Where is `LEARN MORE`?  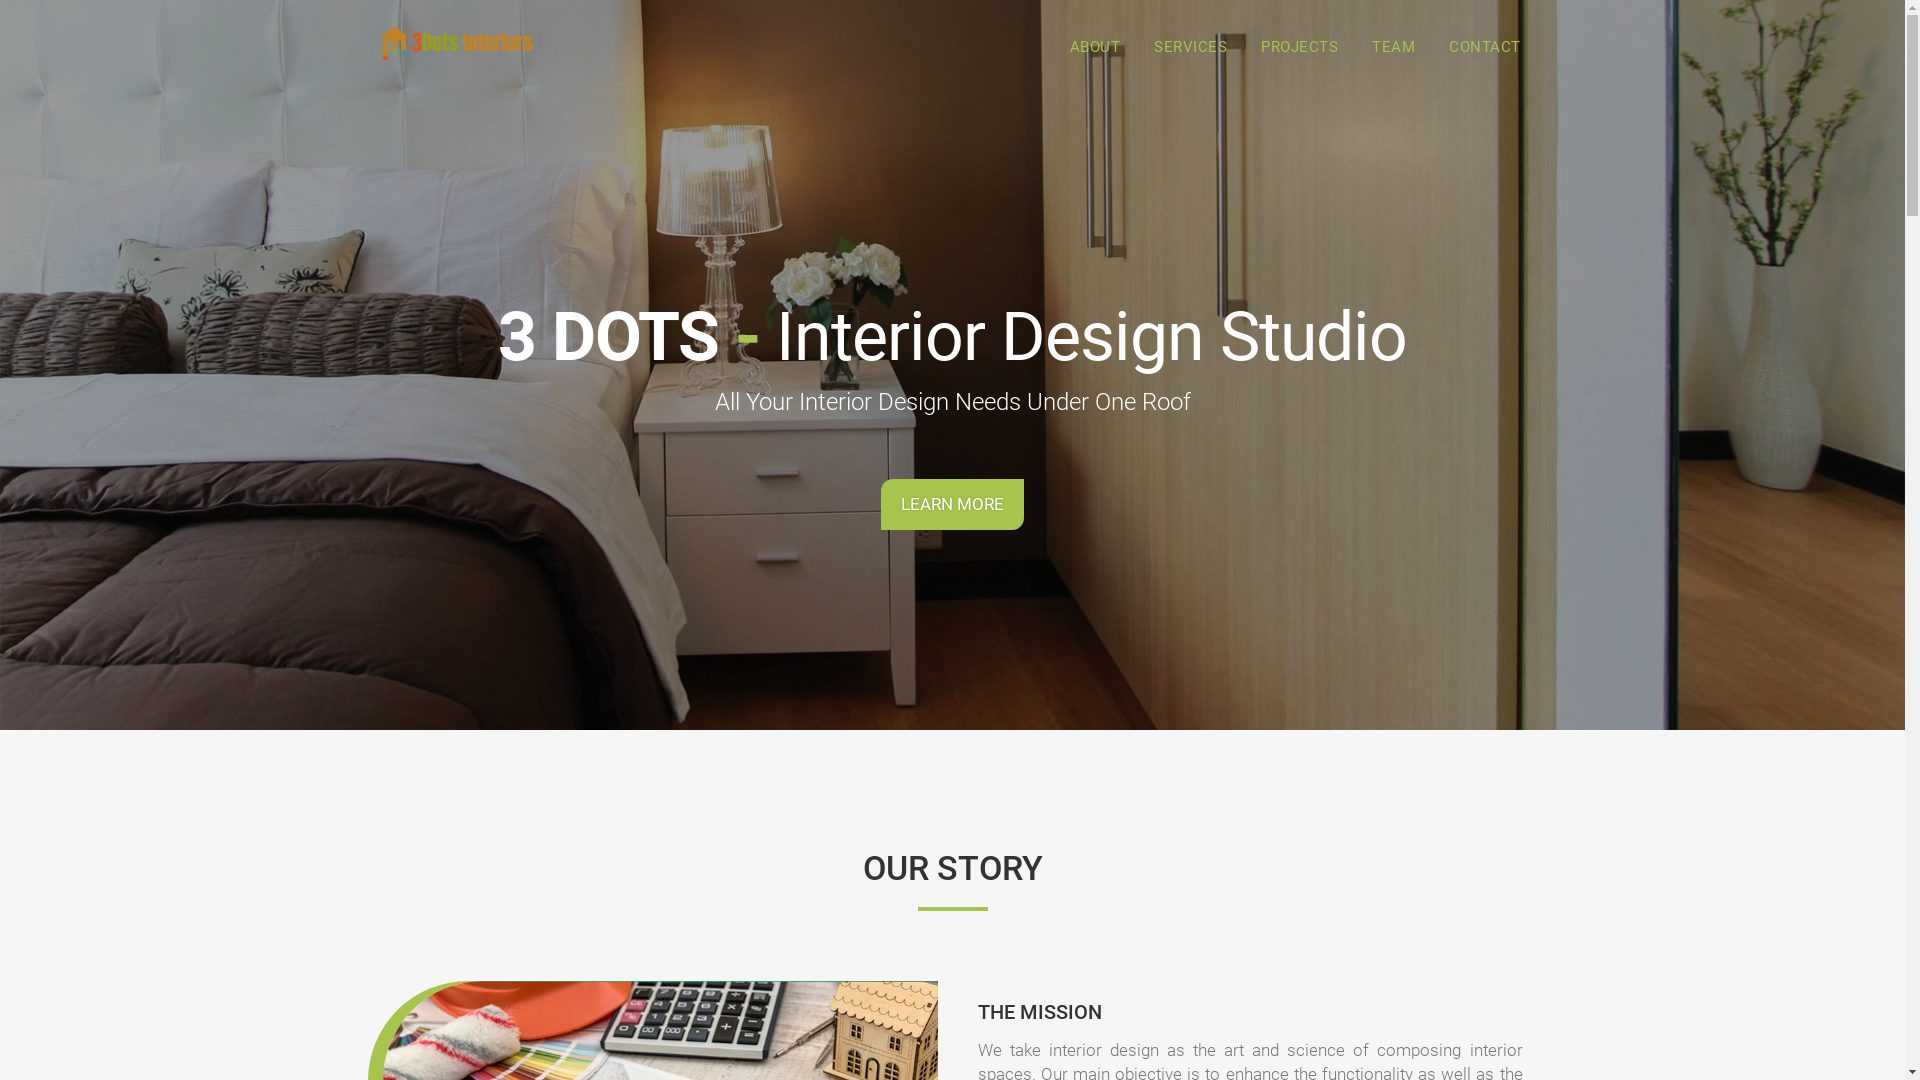 LEARN MORE is located at coordinates (952, 504).